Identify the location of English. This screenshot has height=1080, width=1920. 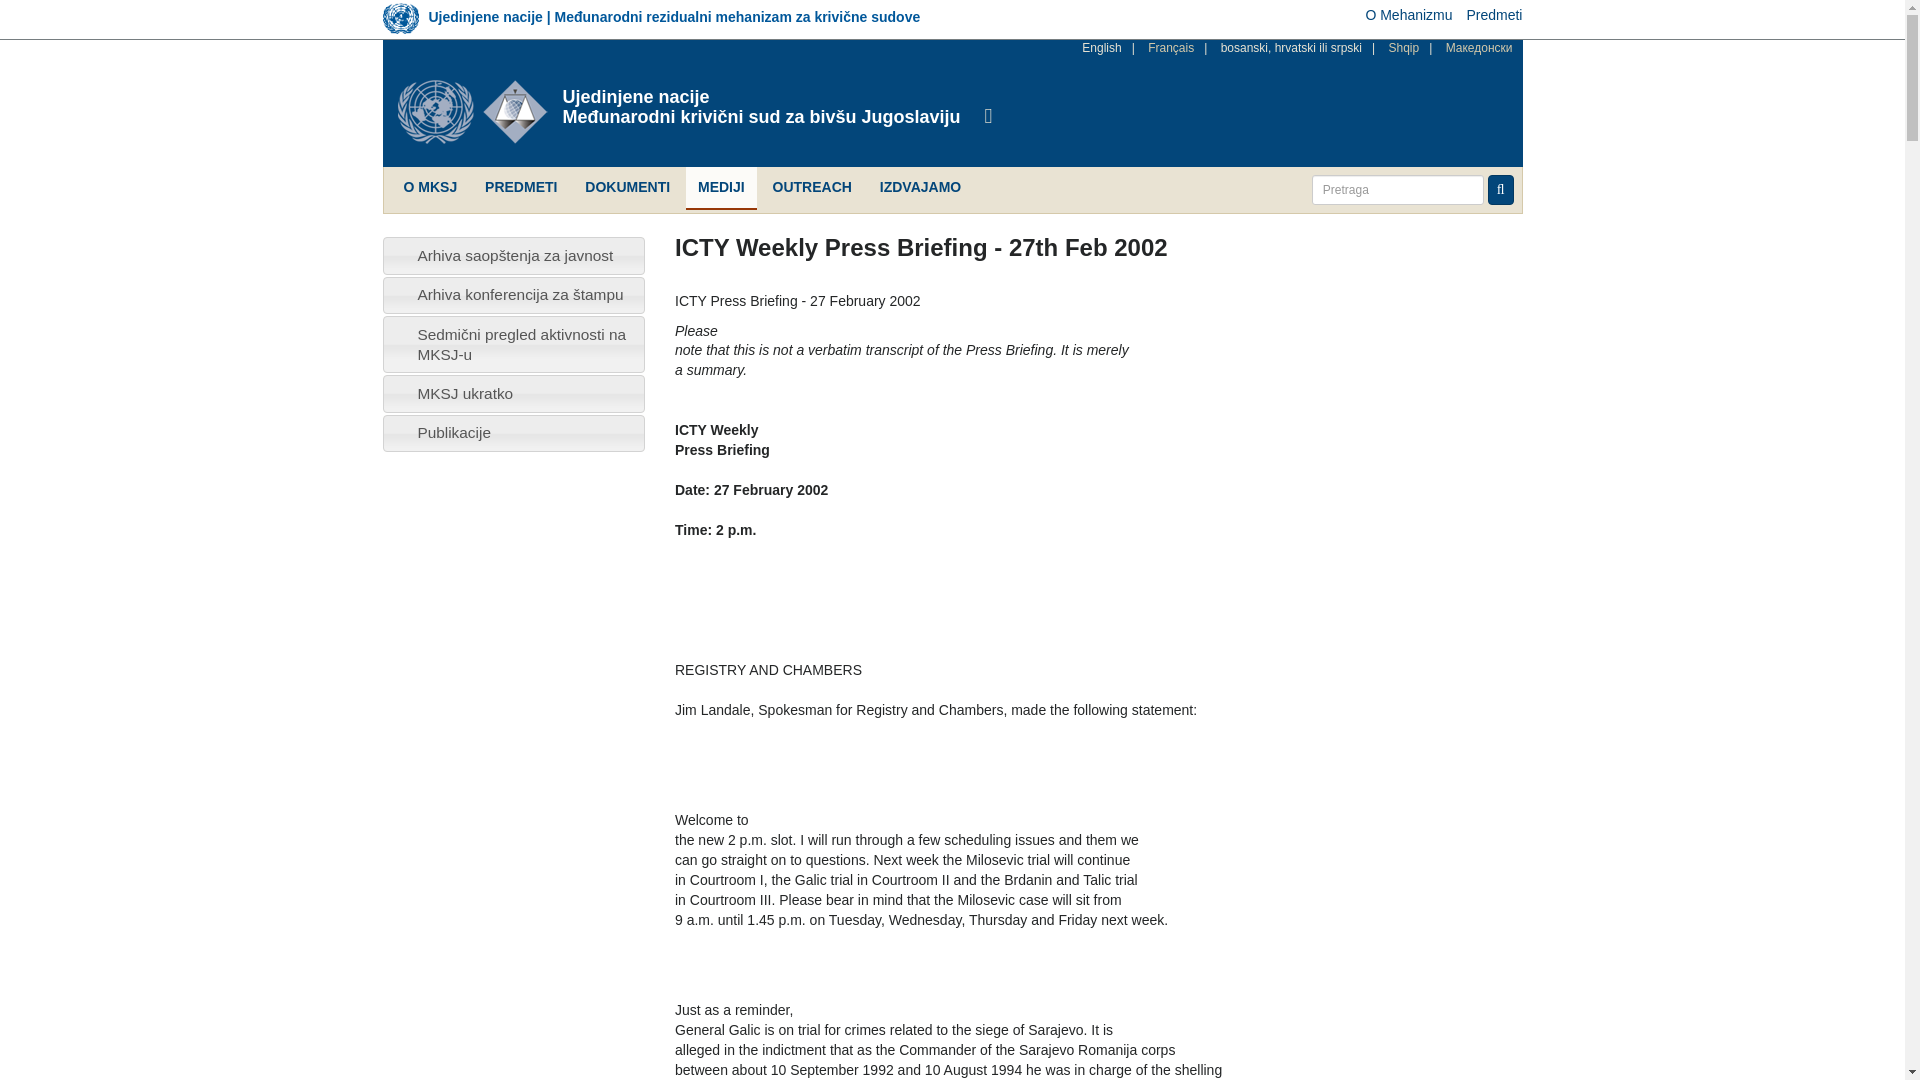
(1102, 48).